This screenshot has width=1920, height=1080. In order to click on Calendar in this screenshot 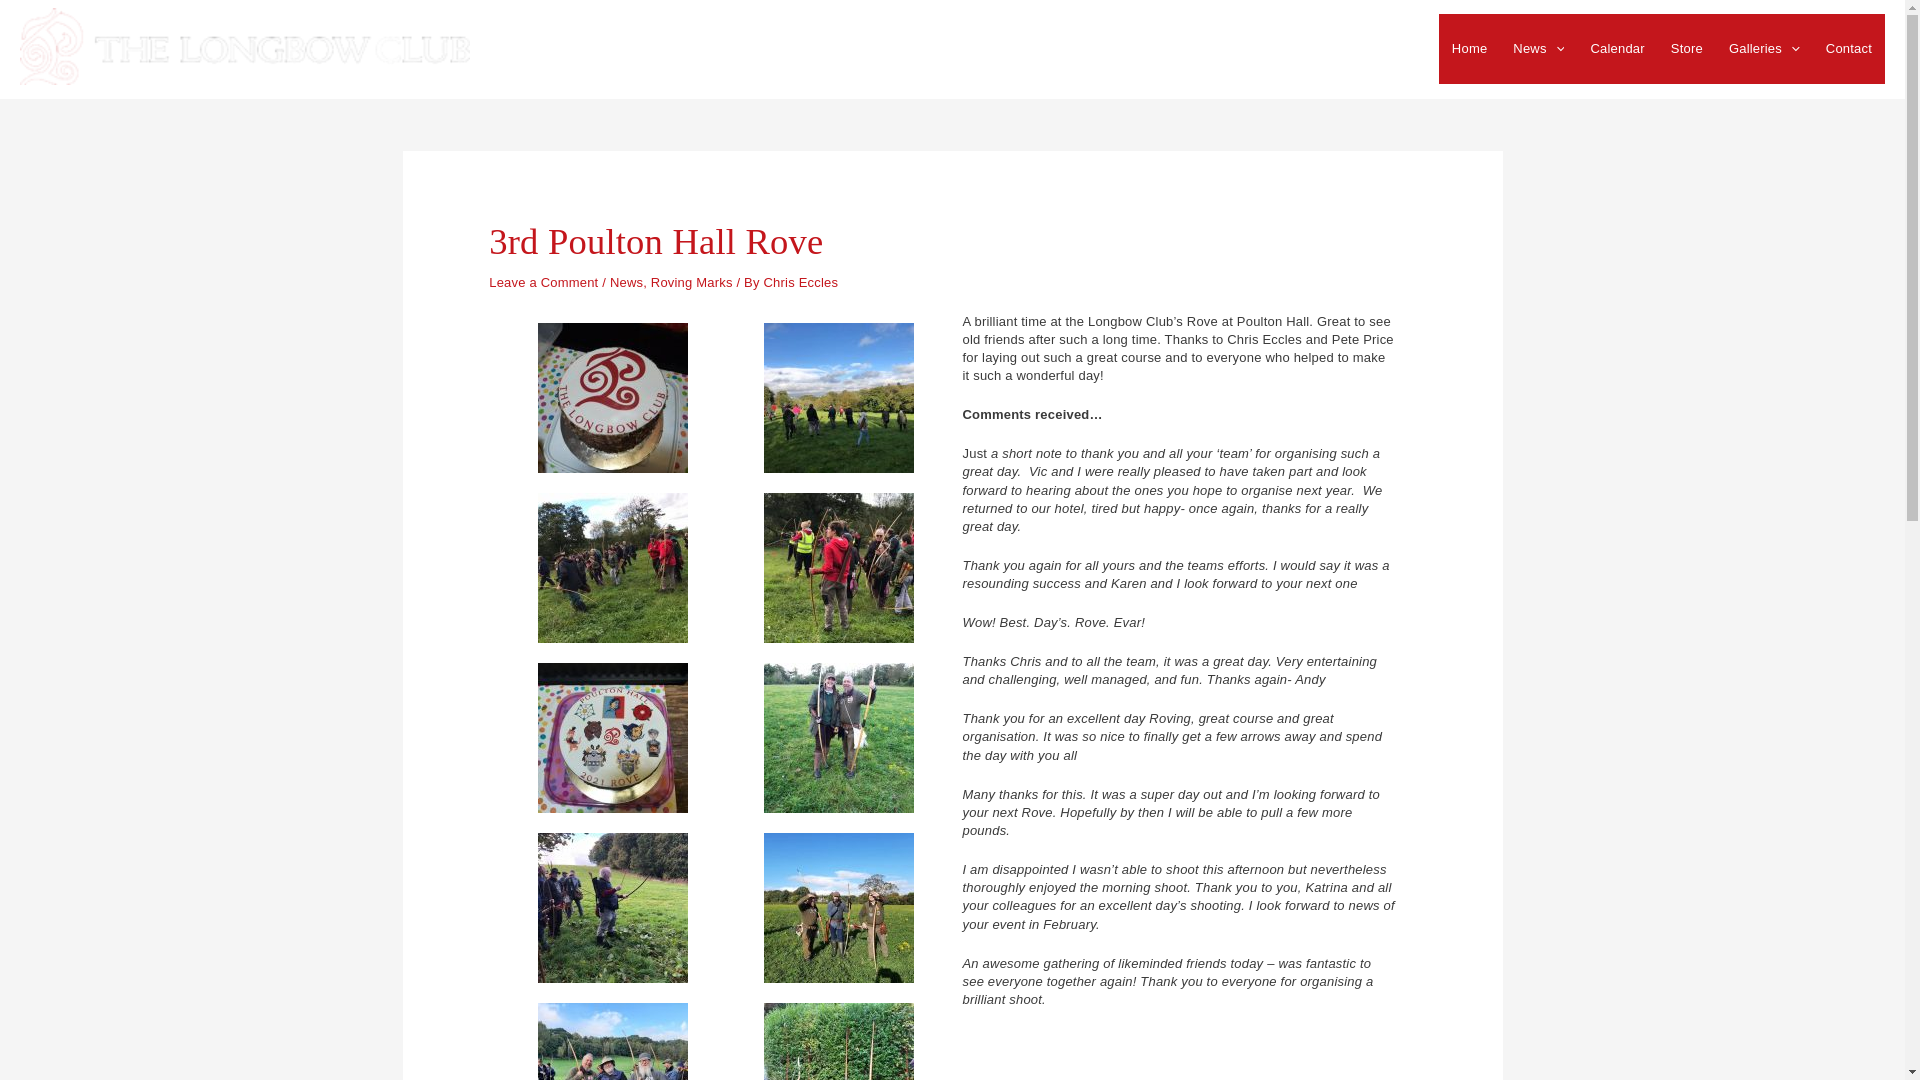, I will do `click(1616, 49)`.